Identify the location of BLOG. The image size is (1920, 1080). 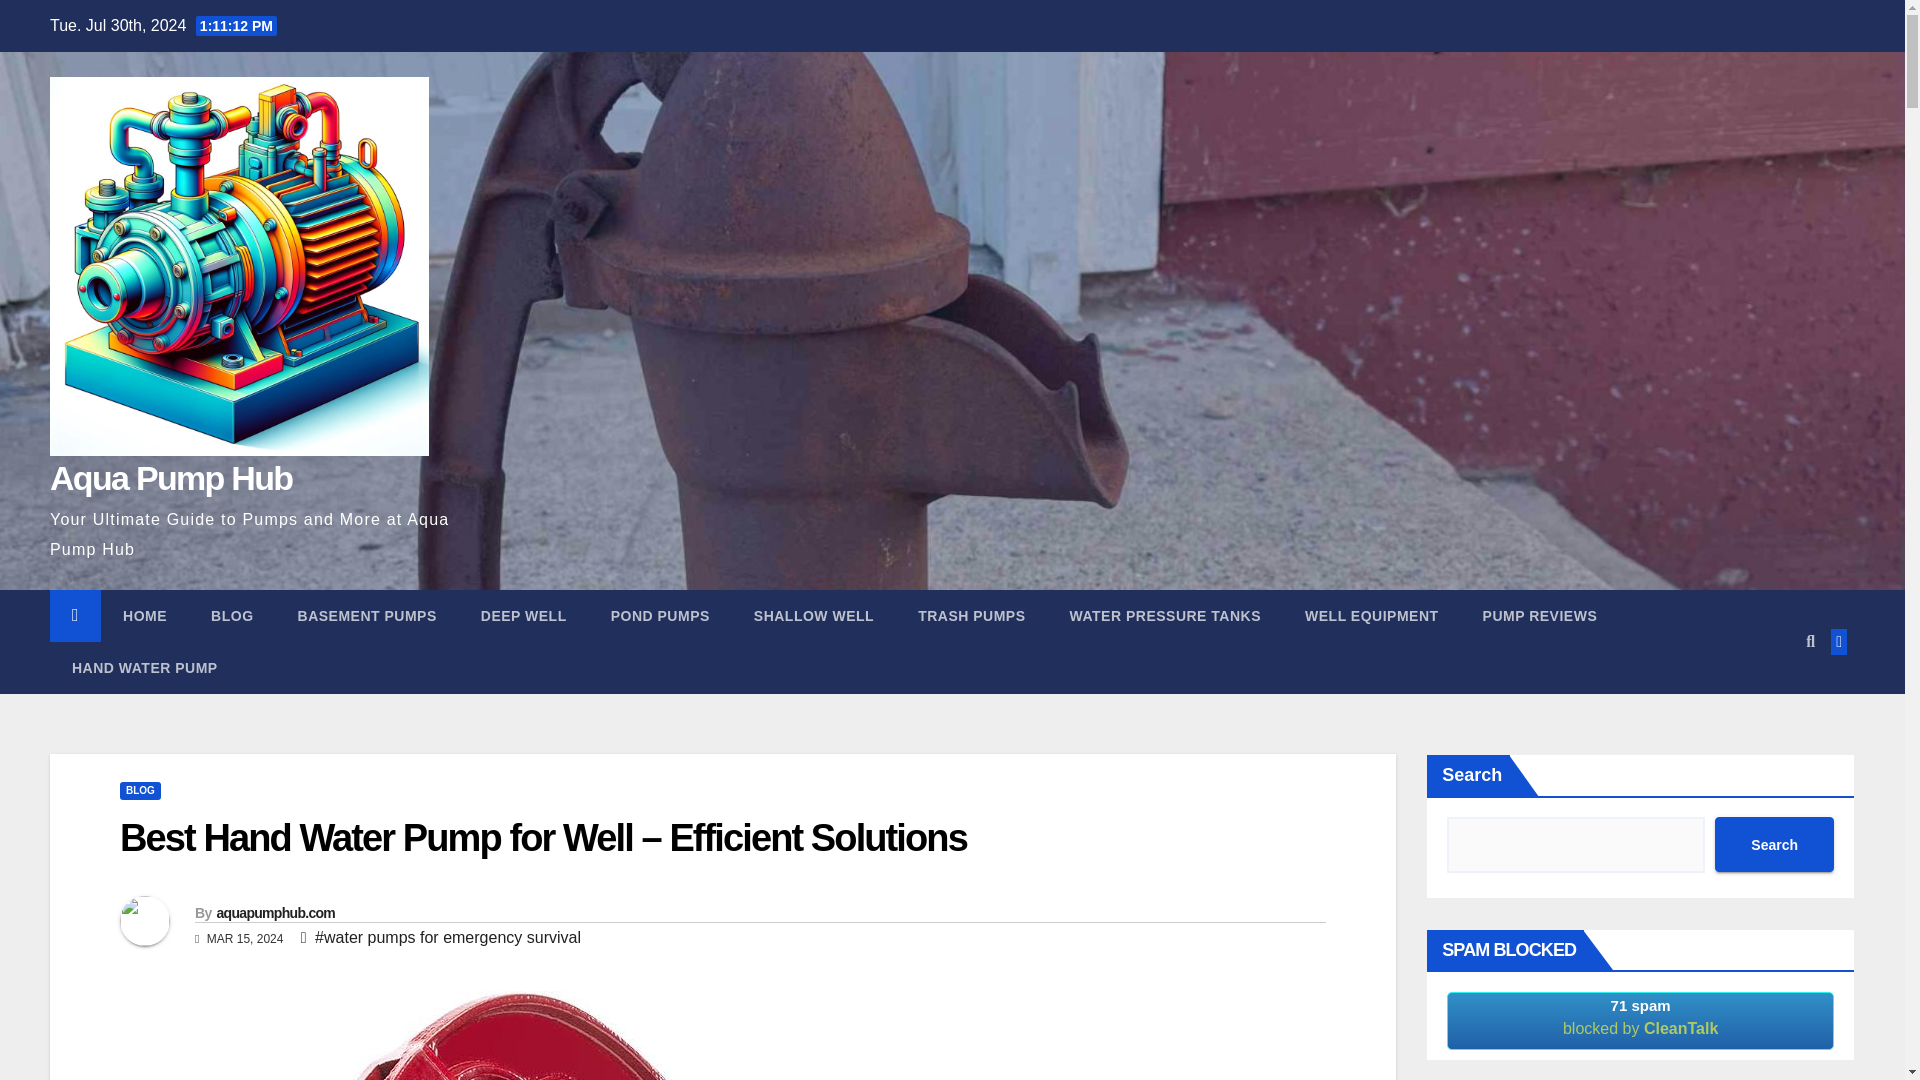
(140, 790).